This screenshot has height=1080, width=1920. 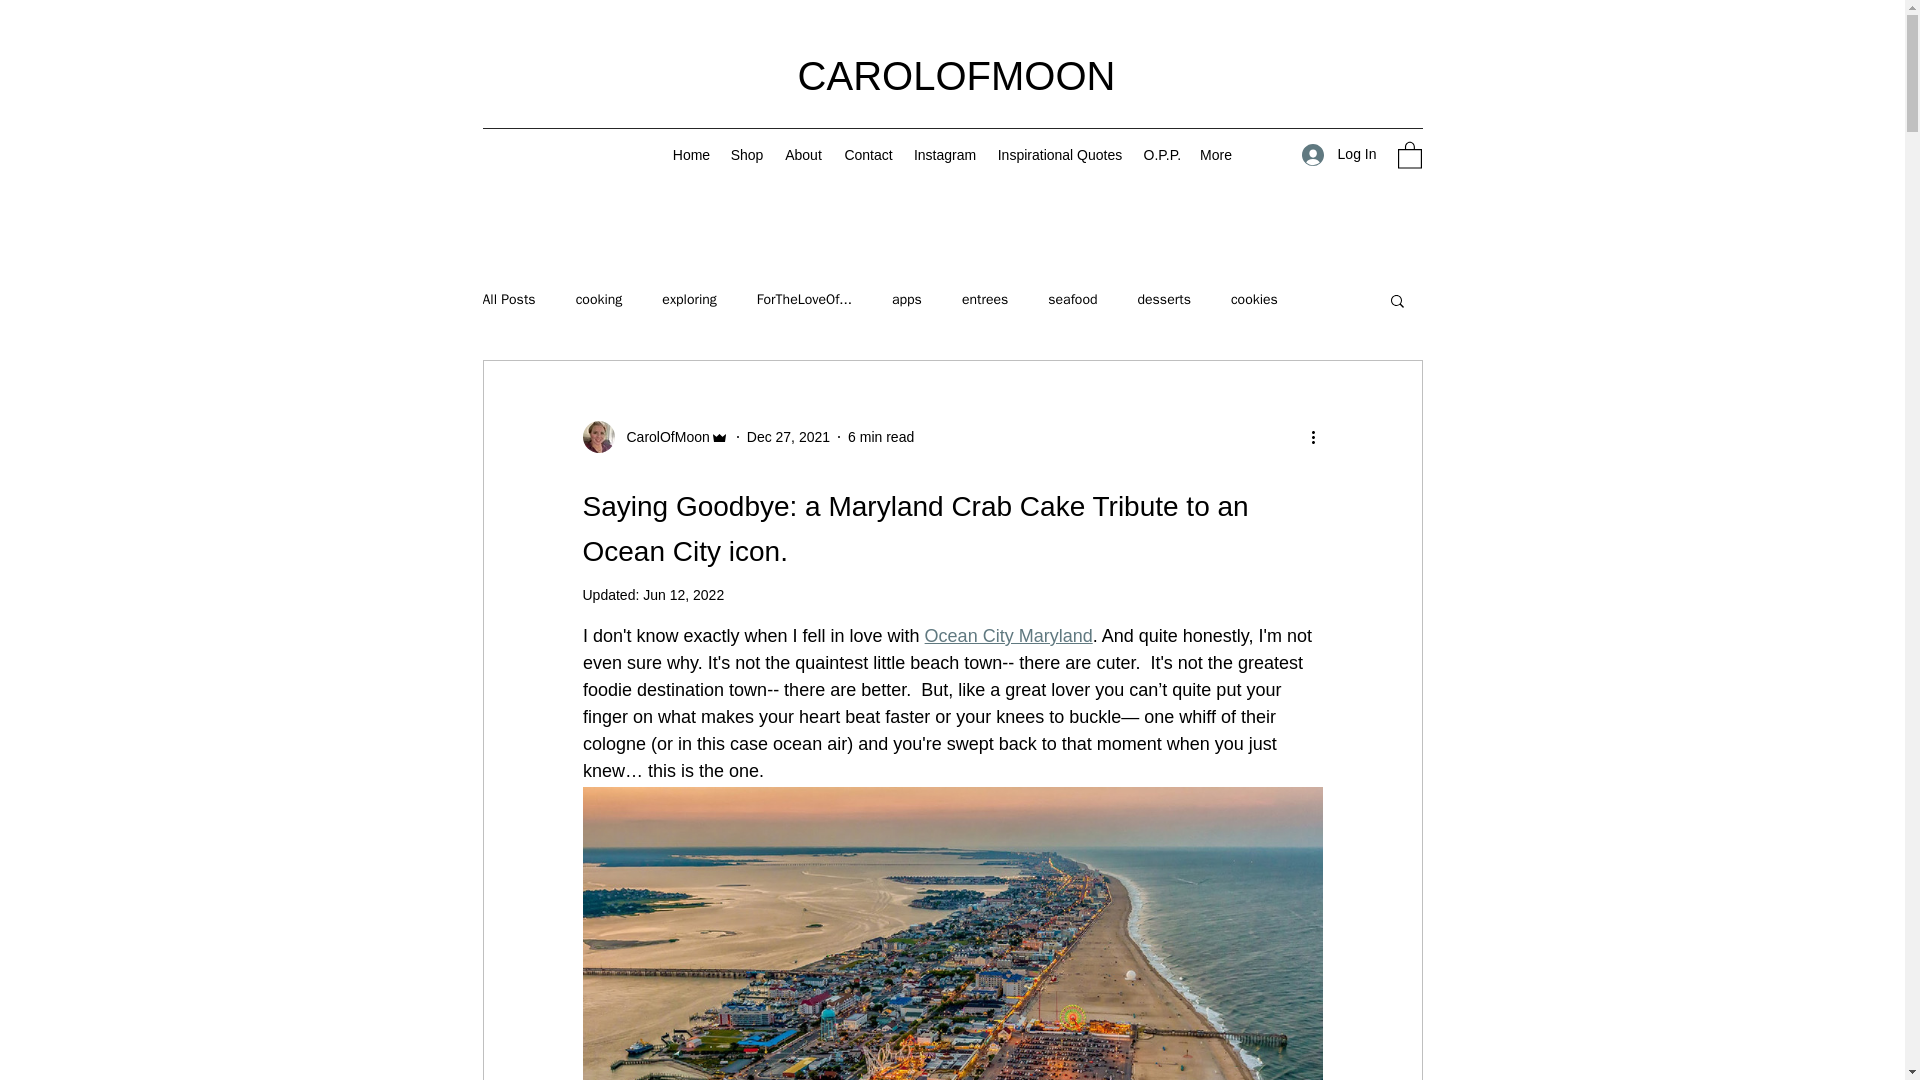 What do you see at coordinates (880, 435) in the screenshot?
I see `6 min read` at bounding box center [880, 435].